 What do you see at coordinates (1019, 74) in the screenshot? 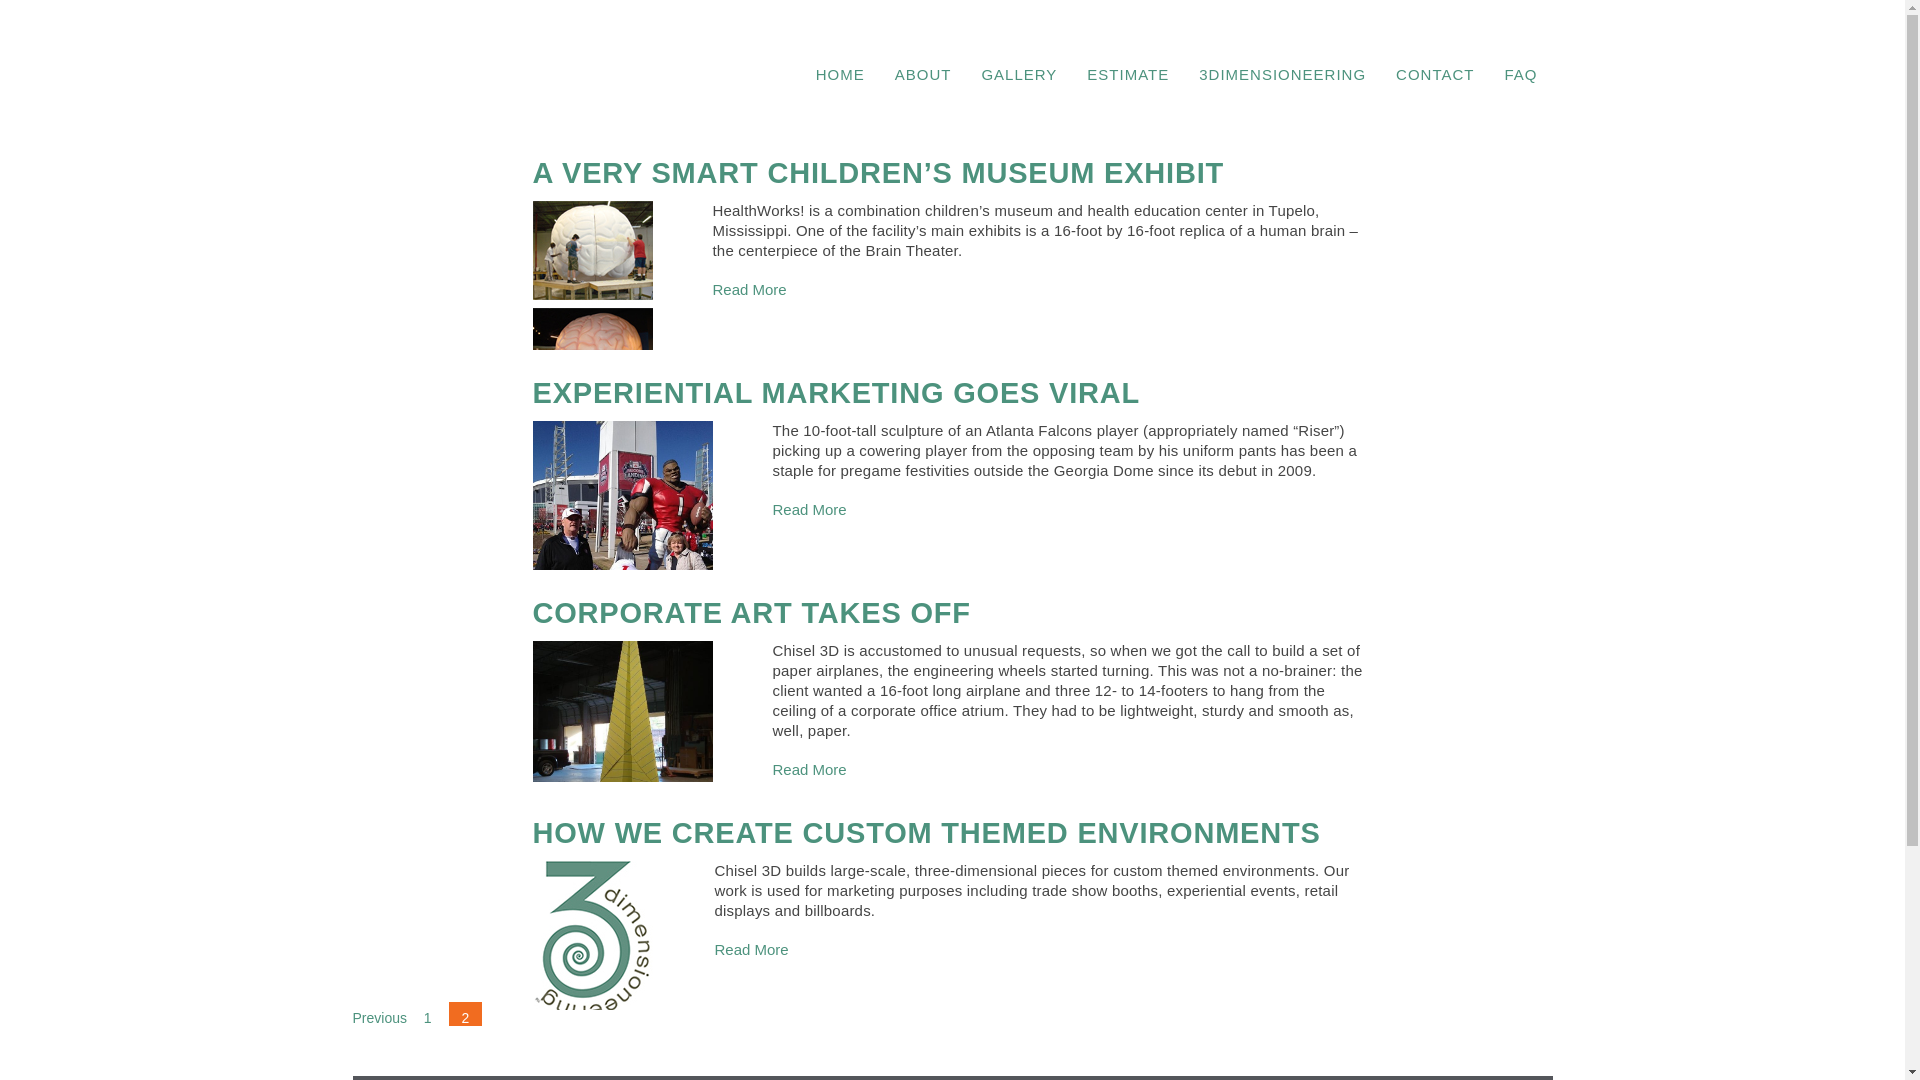
I see `GALLERY` at bounding box center [1019, 74].